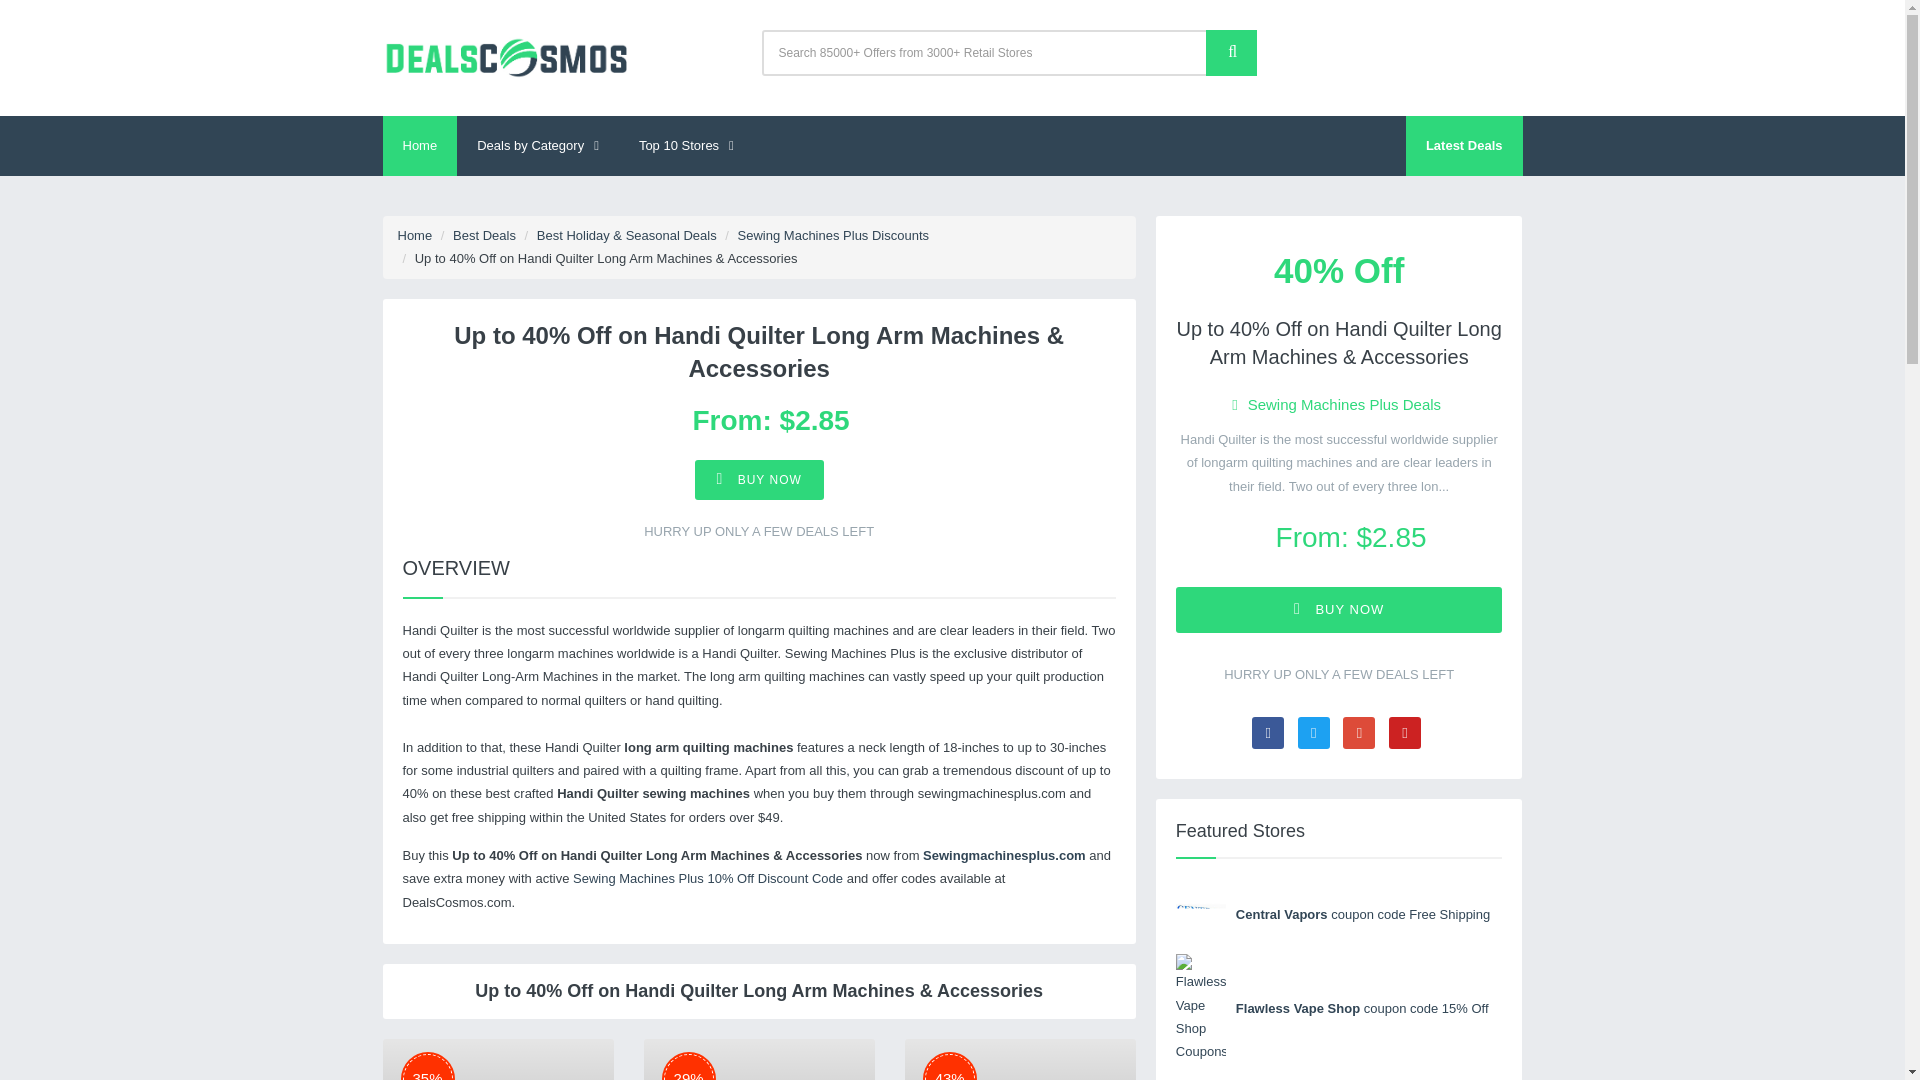 This screenshot has width=1920, height=1080. What do you see at coordinates (1464, 146) in the screenshot?
I see `Latest Deals` at bounding box center [1464, 146].